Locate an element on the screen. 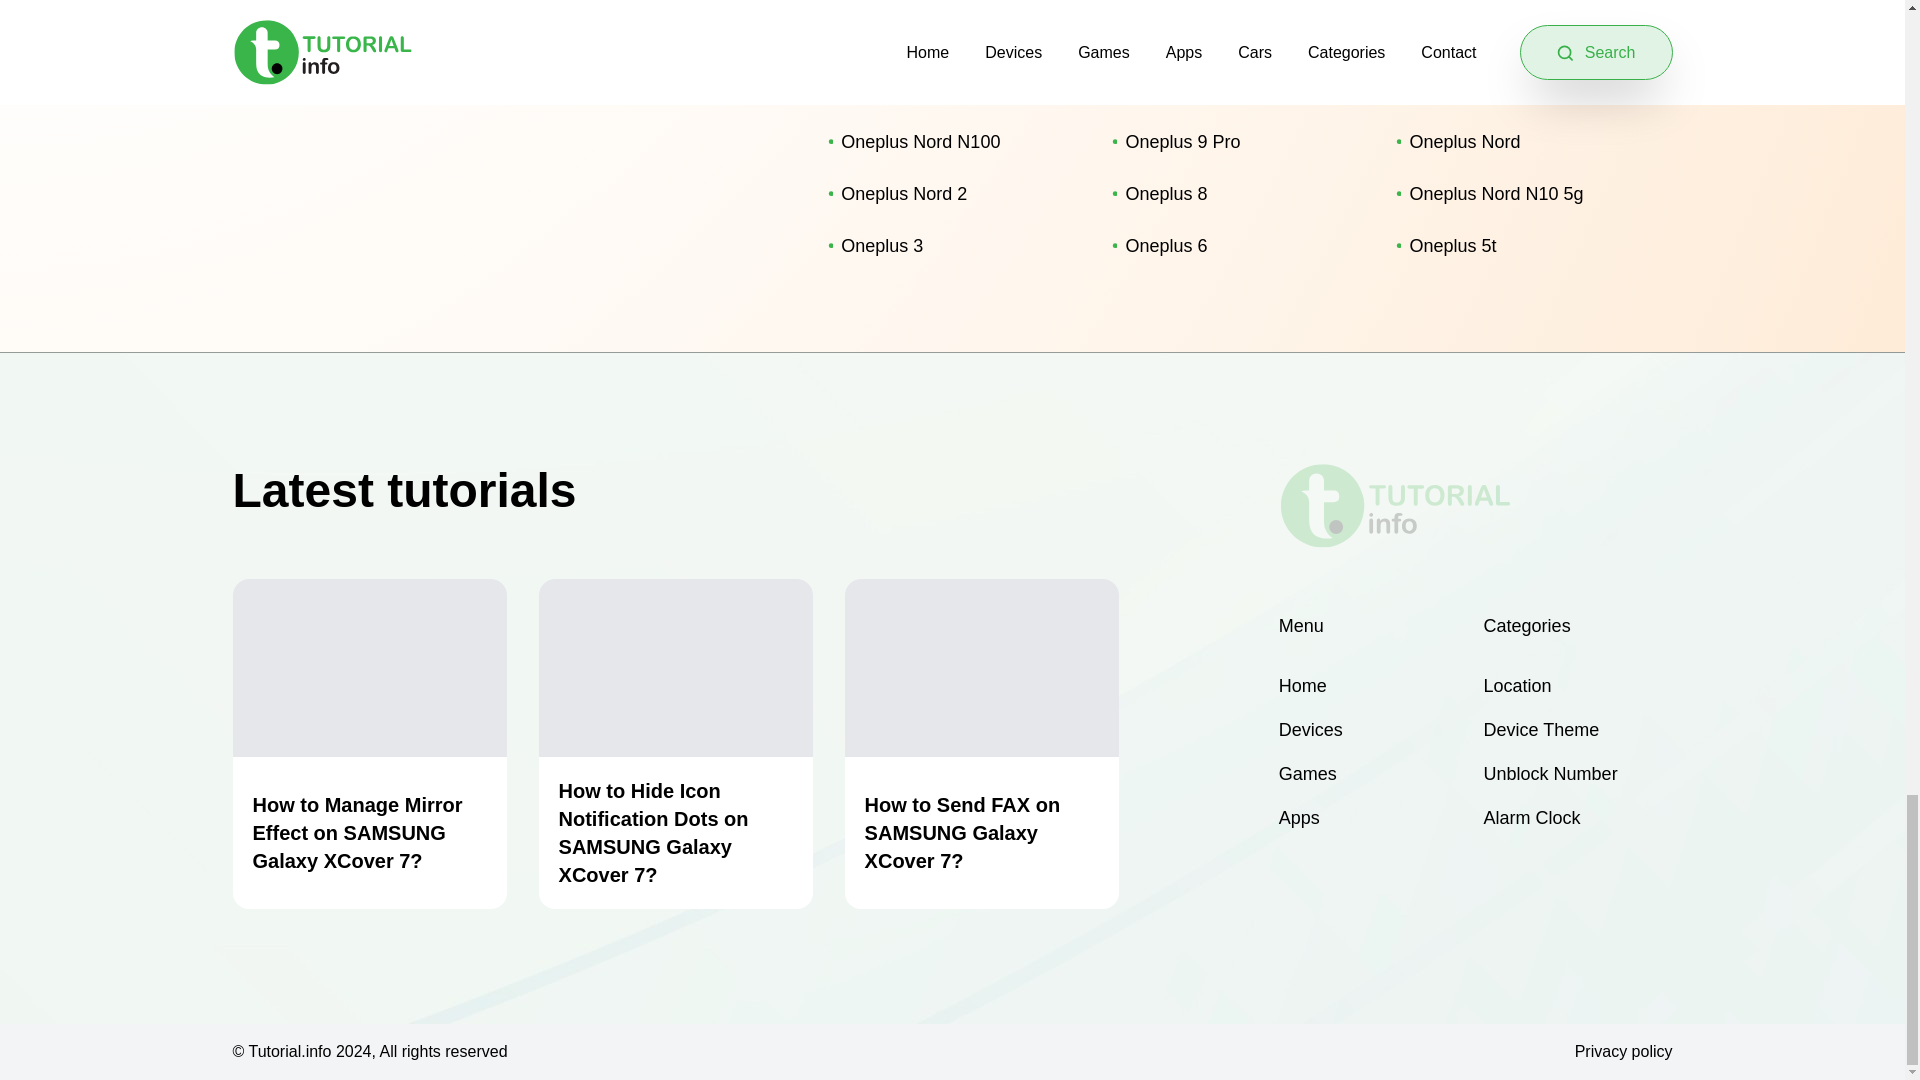  Oneplus Nord N100 is located at coordinates (954, 142).